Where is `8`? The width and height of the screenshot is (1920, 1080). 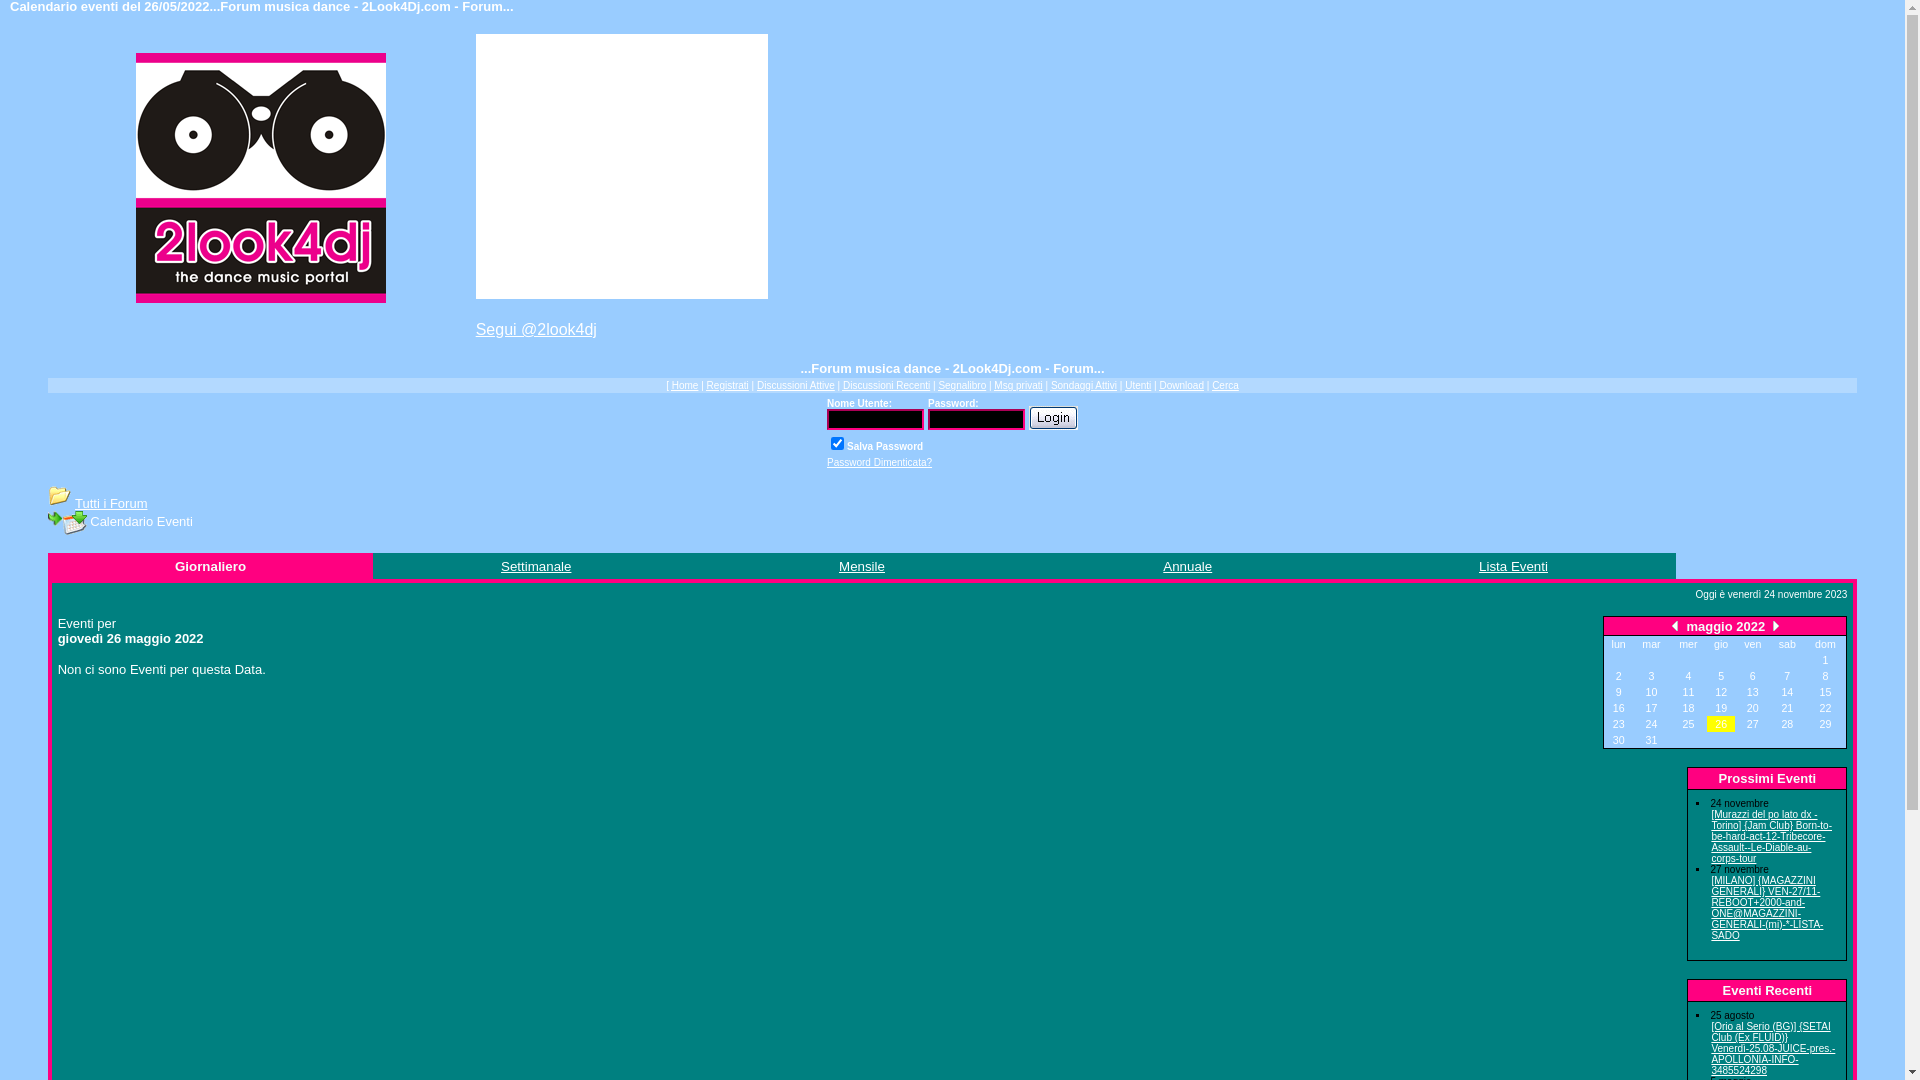
8 is located at coordinates (1826, 676).